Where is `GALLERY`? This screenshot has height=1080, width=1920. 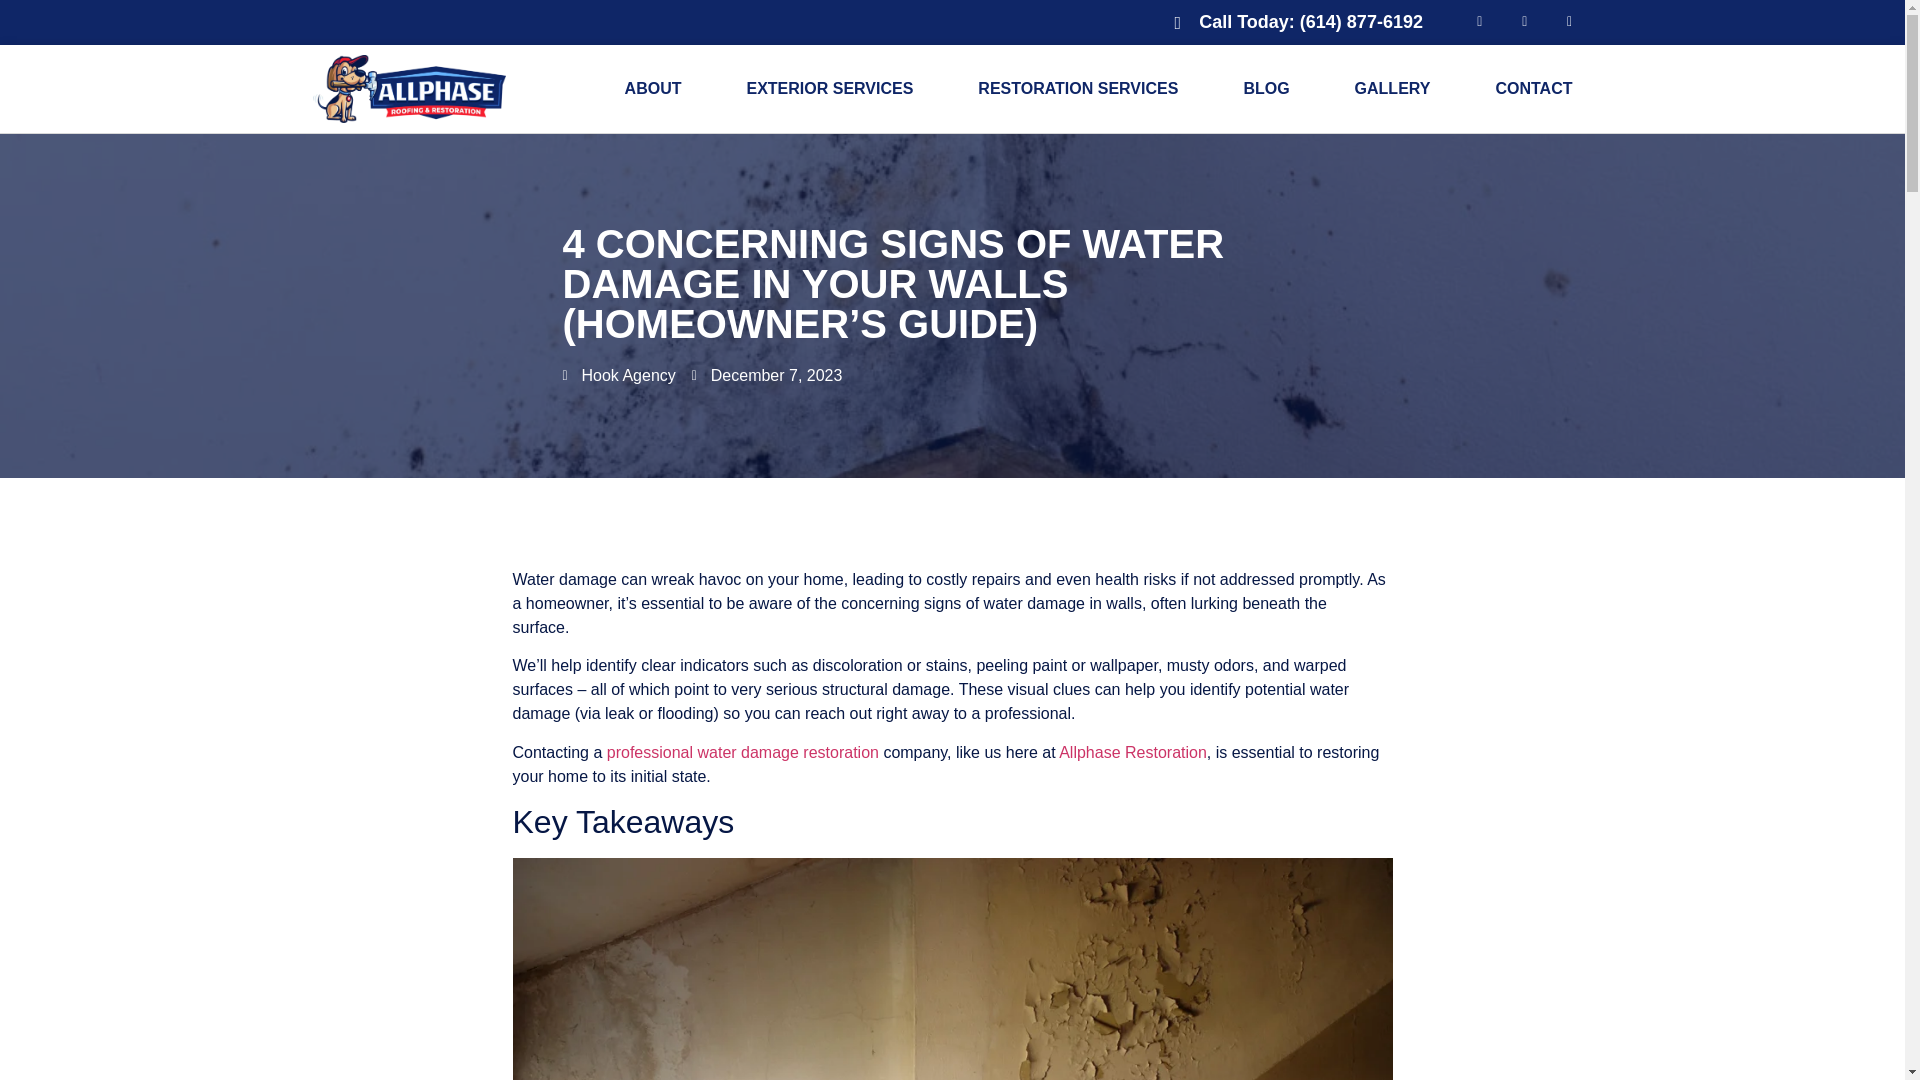 GALLERY is located at coordinates (1392, 89).